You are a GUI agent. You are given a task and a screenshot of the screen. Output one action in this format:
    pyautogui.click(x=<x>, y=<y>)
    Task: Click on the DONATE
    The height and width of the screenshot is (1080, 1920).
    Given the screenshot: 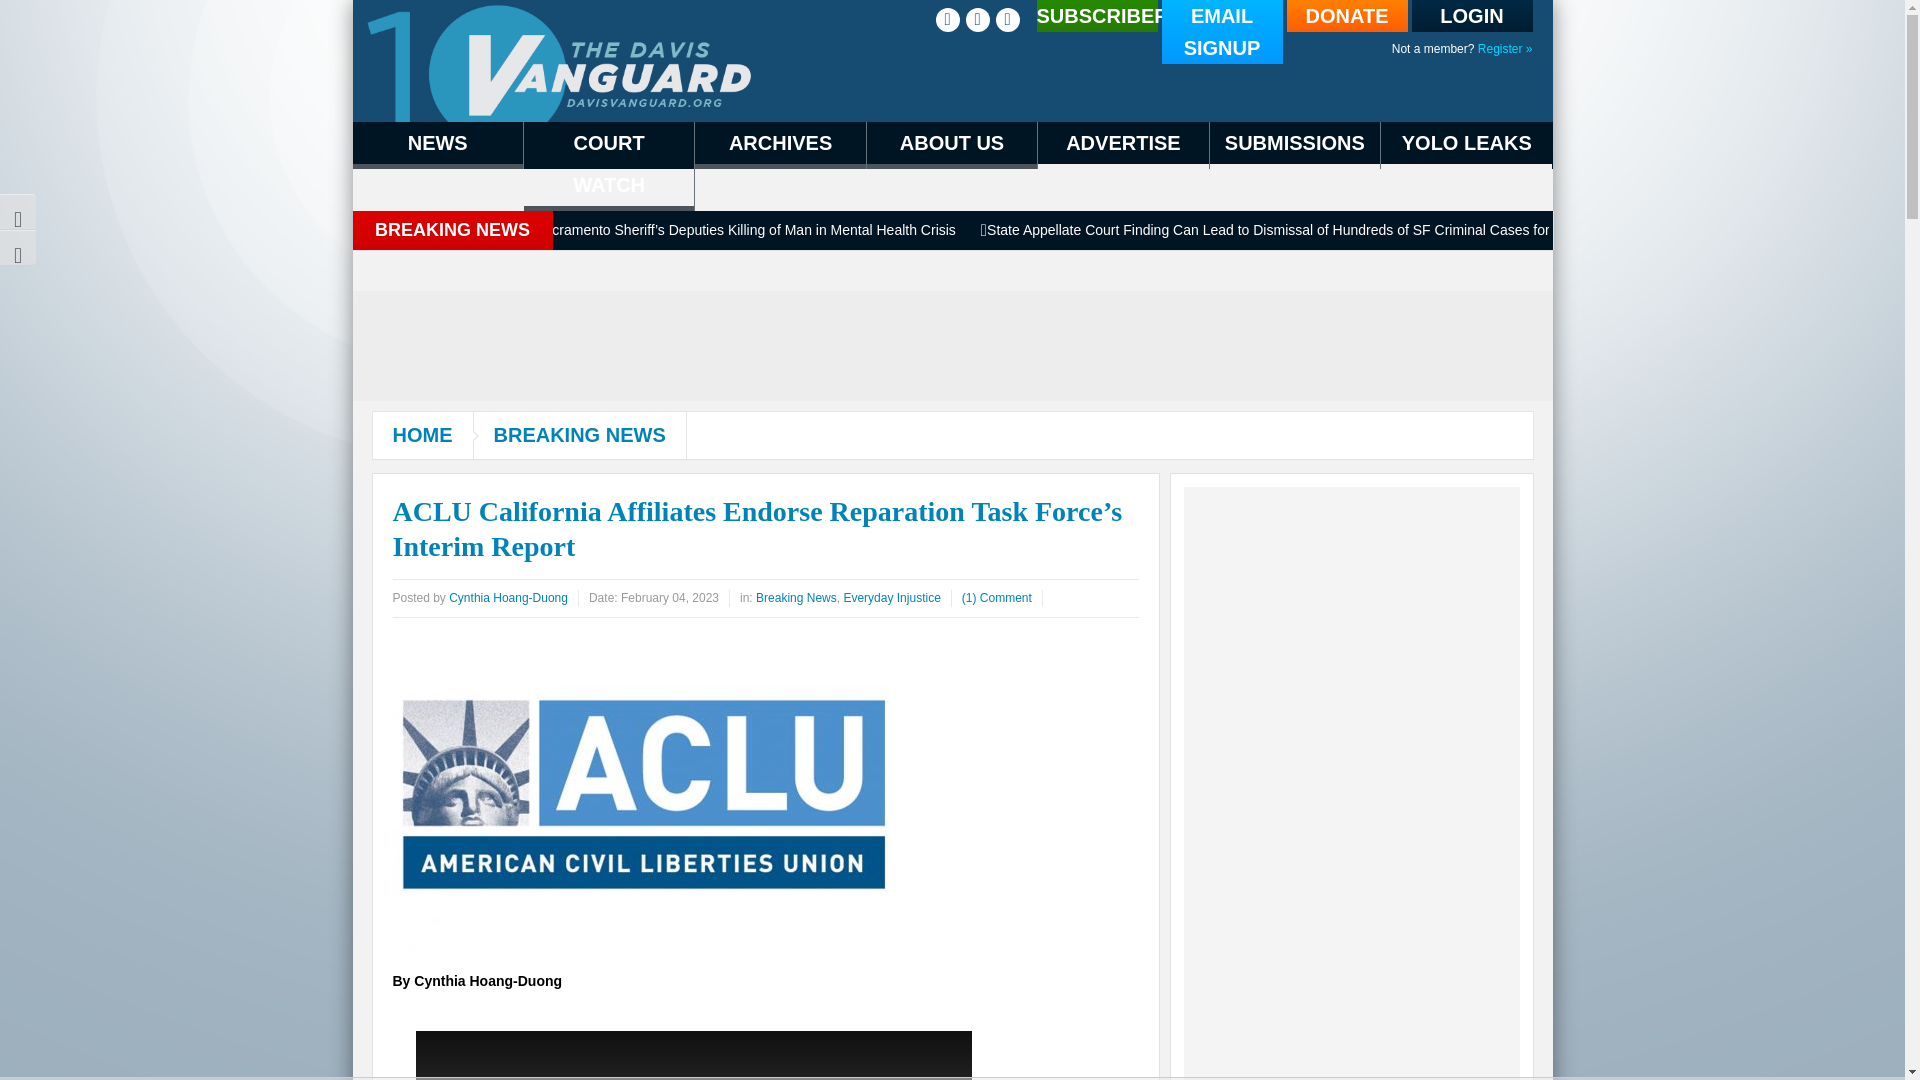 What is the action you would take?
    pyautogui.click(x=1346, y=16)
    